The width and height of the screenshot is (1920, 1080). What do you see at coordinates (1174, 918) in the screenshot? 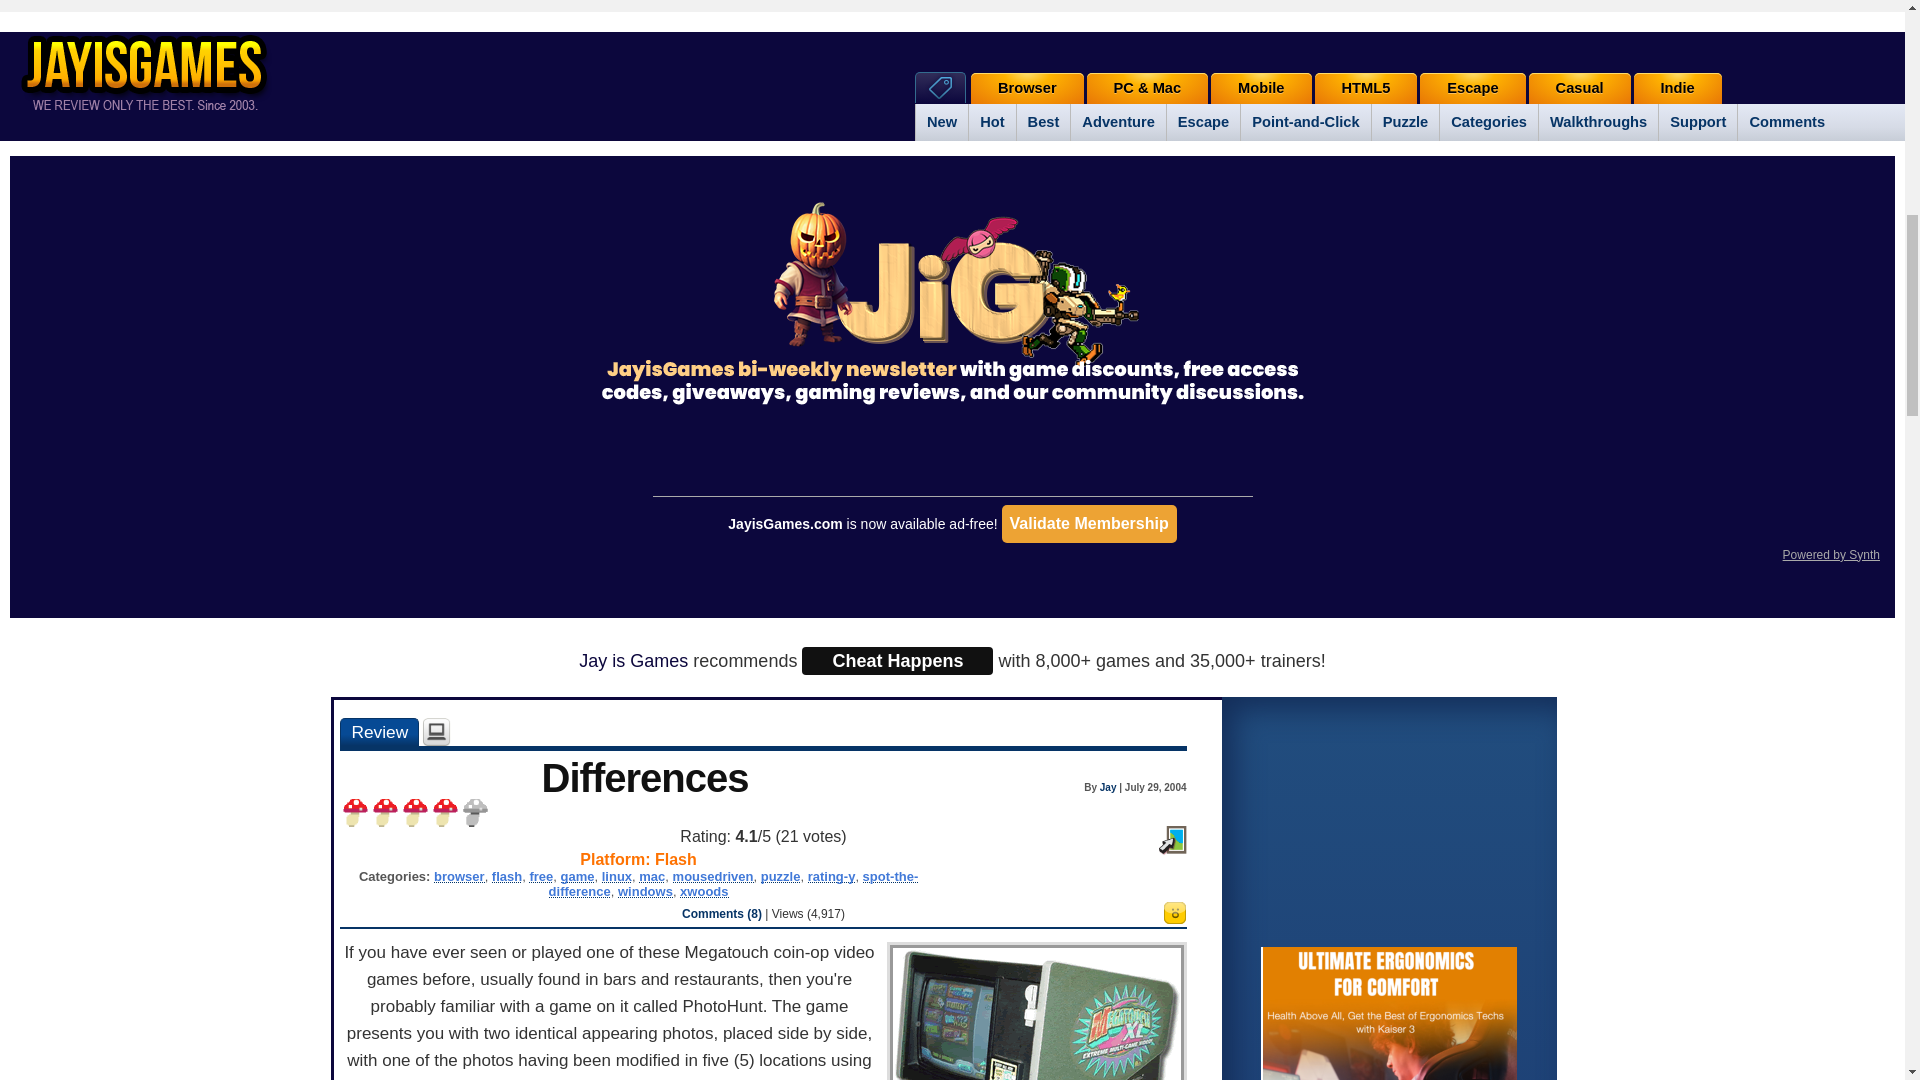
I see `This game is rated :o for content` at bounding box center [1174, 918].